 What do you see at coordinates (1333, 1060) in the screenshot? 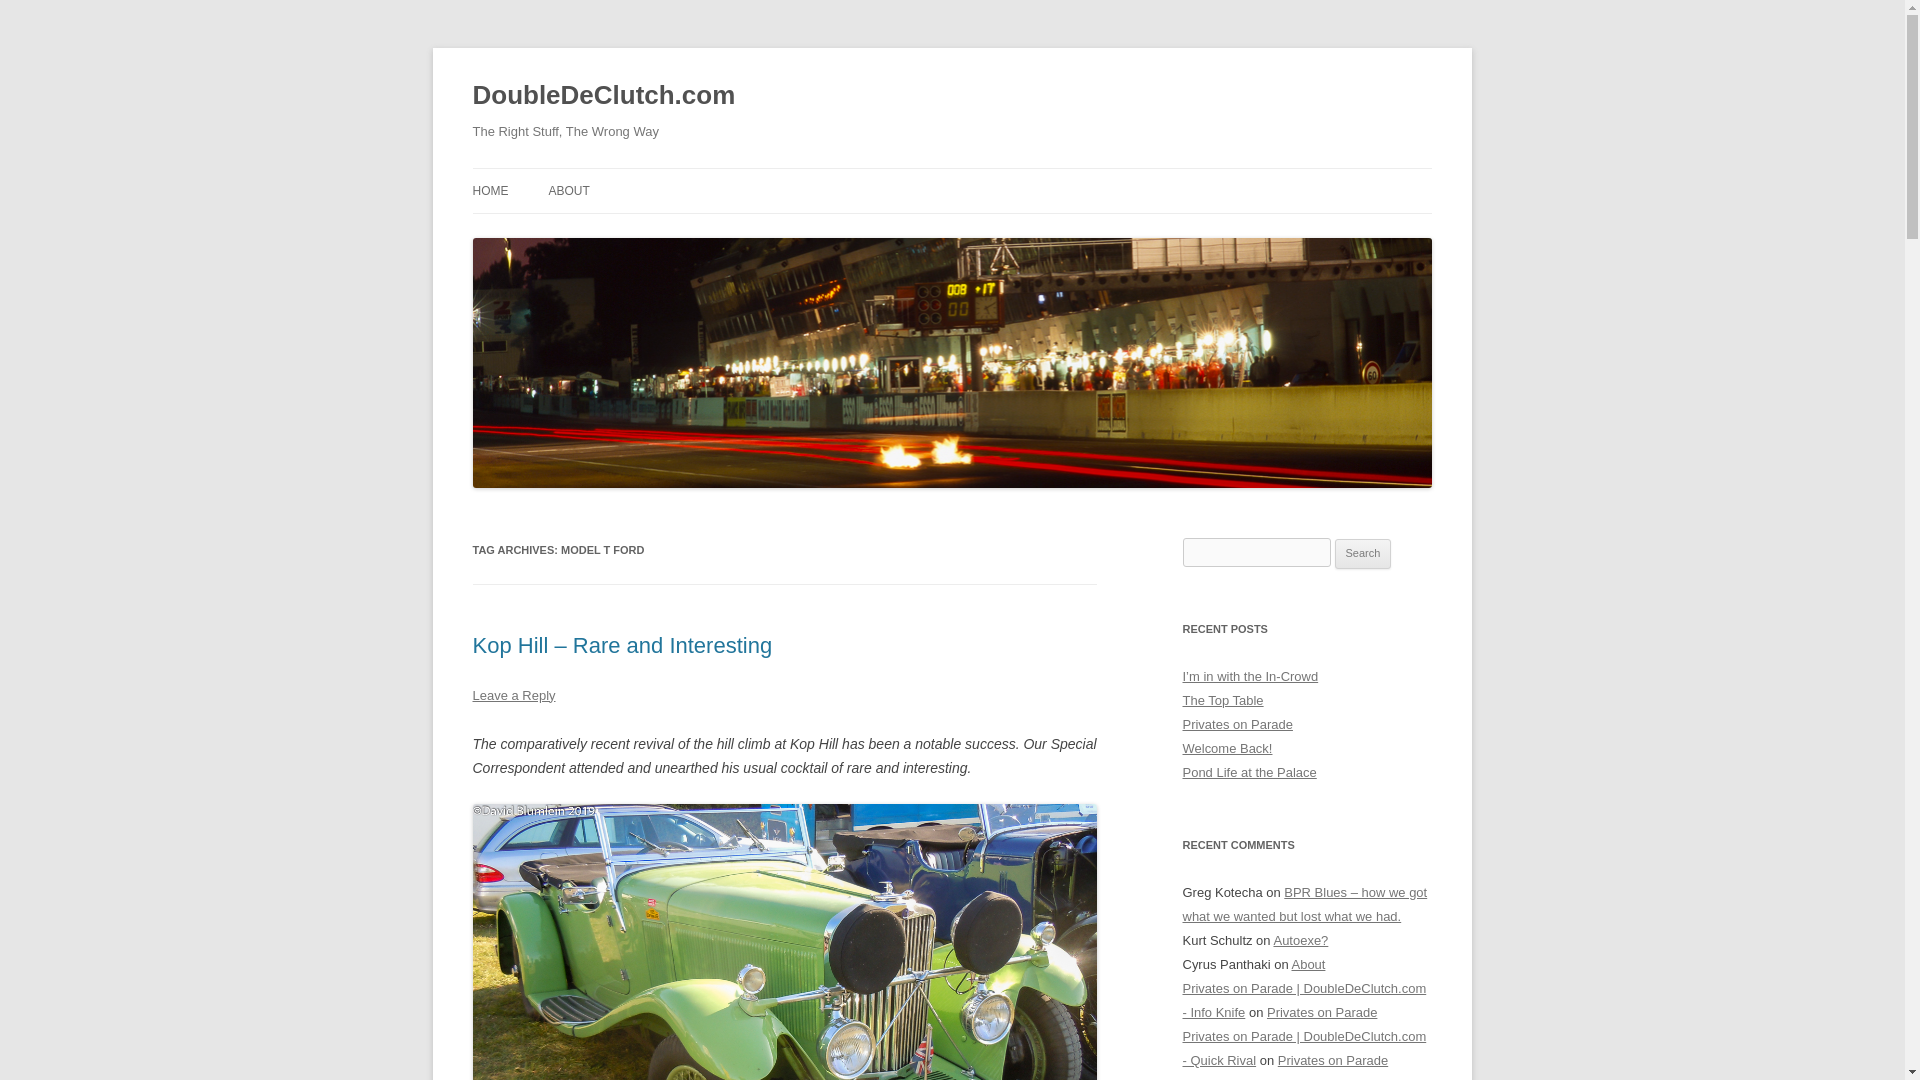
I see `Privates on Parade` at bounding box center [1333, 1060].